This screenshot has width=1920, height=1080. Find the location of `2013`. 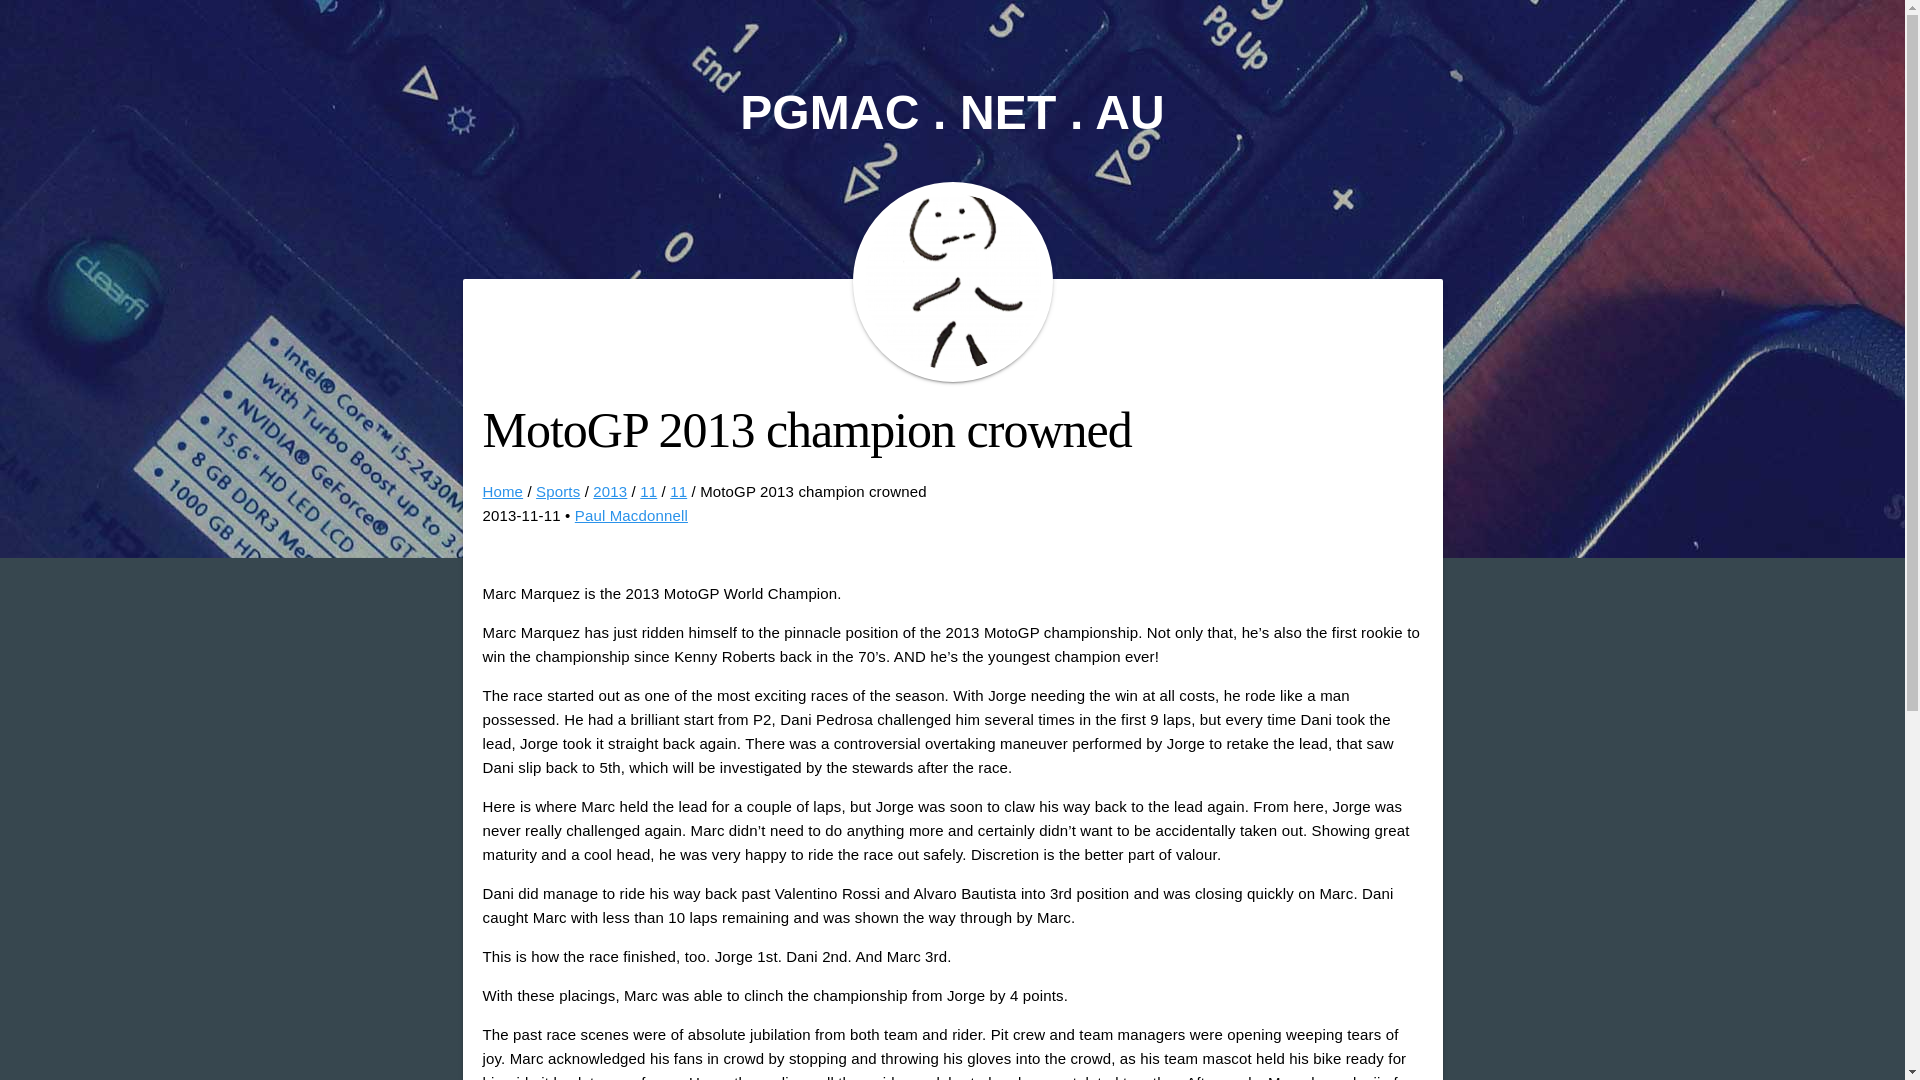

2013 is located at coordinates (610, 491).